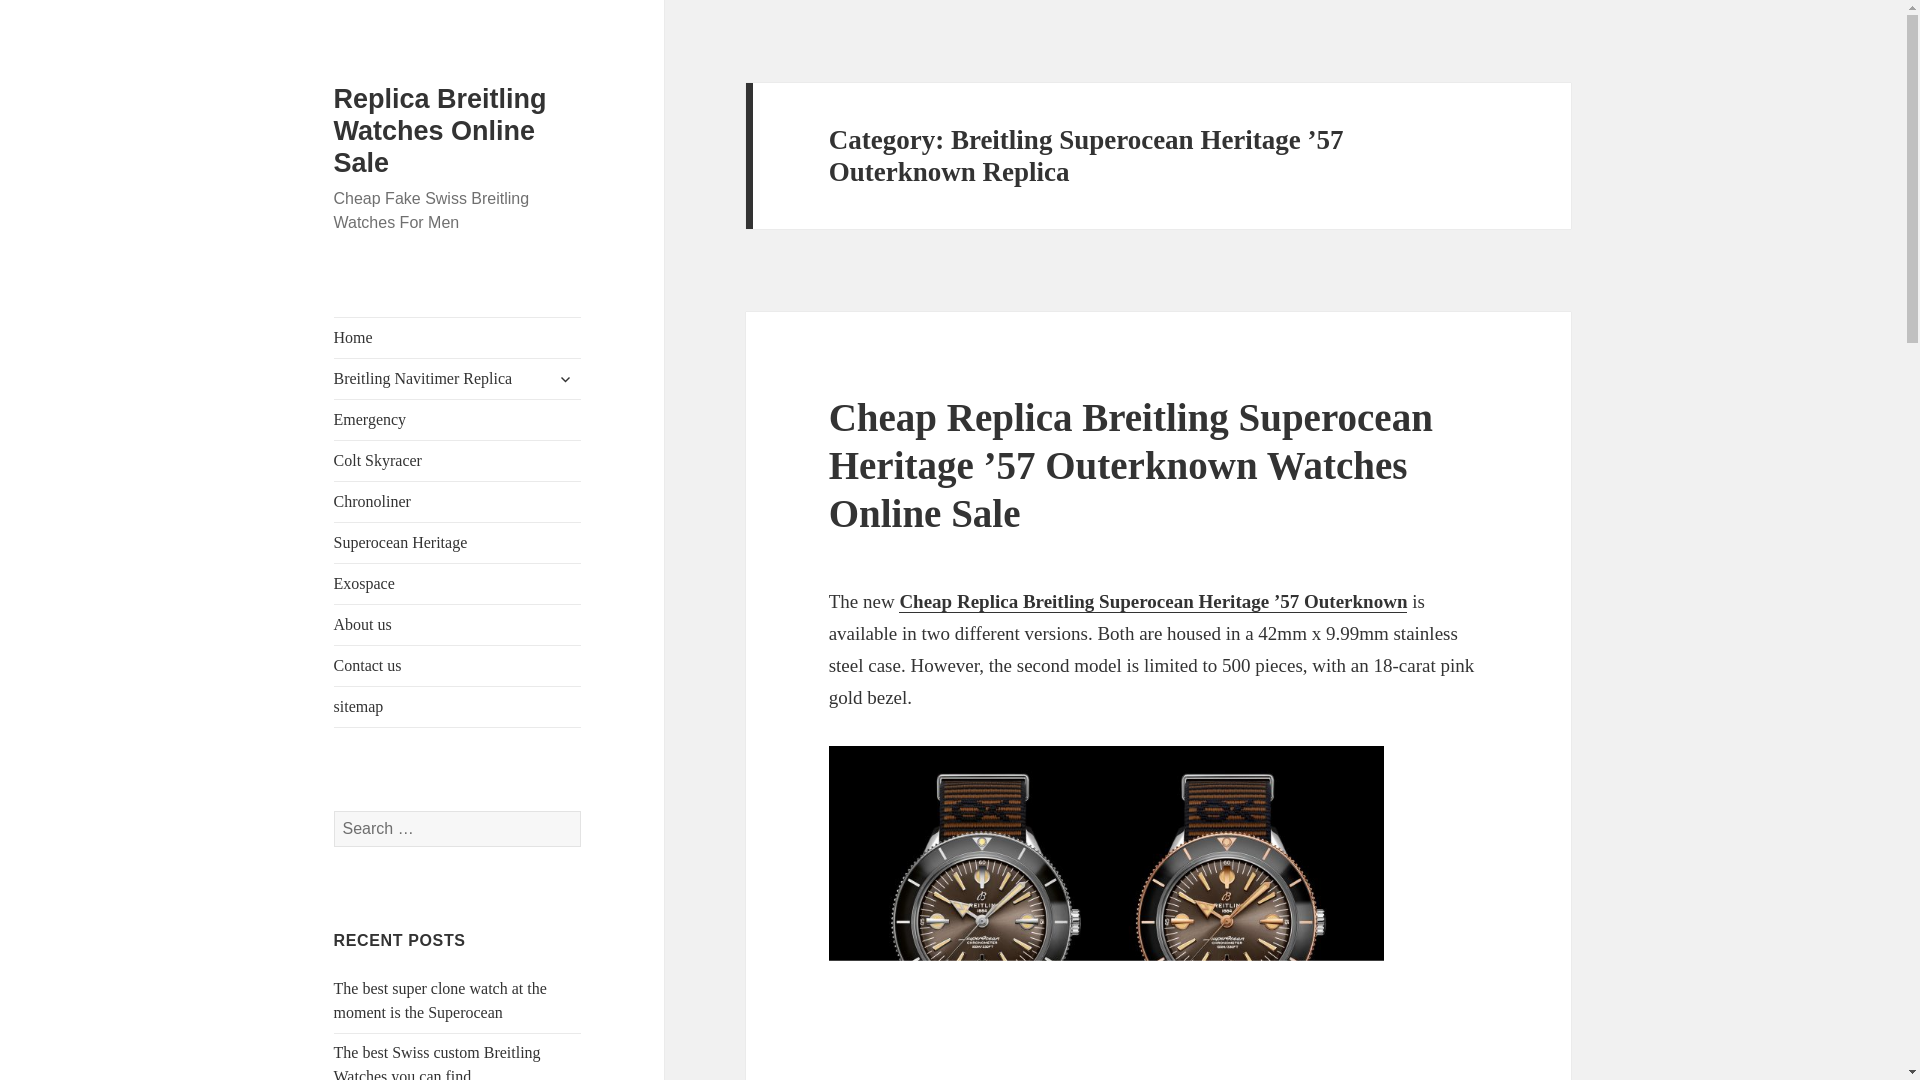  Describe the element at coordinates (565, 378) in the screenshot. I see `expand child menu` at that location.